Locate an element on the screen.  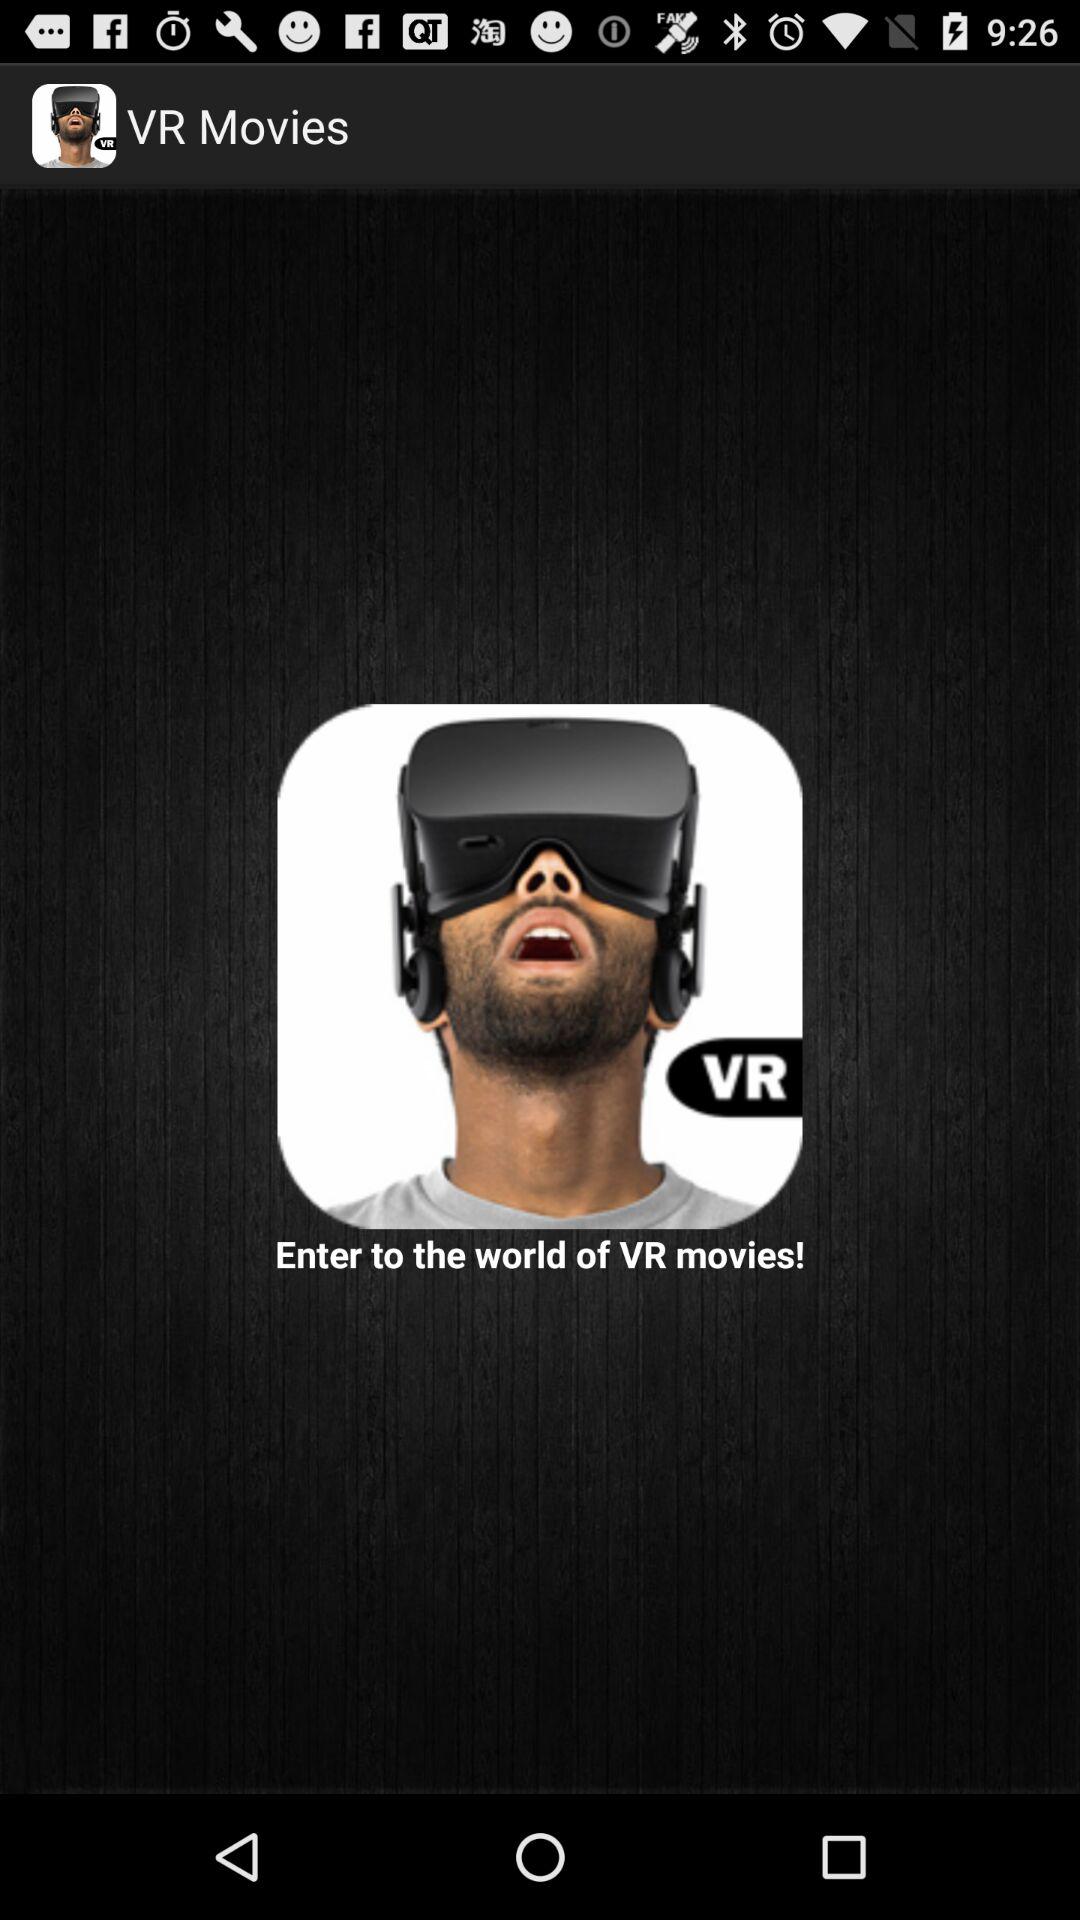
press the app below vr movies app is located at coordinates (540, 966).